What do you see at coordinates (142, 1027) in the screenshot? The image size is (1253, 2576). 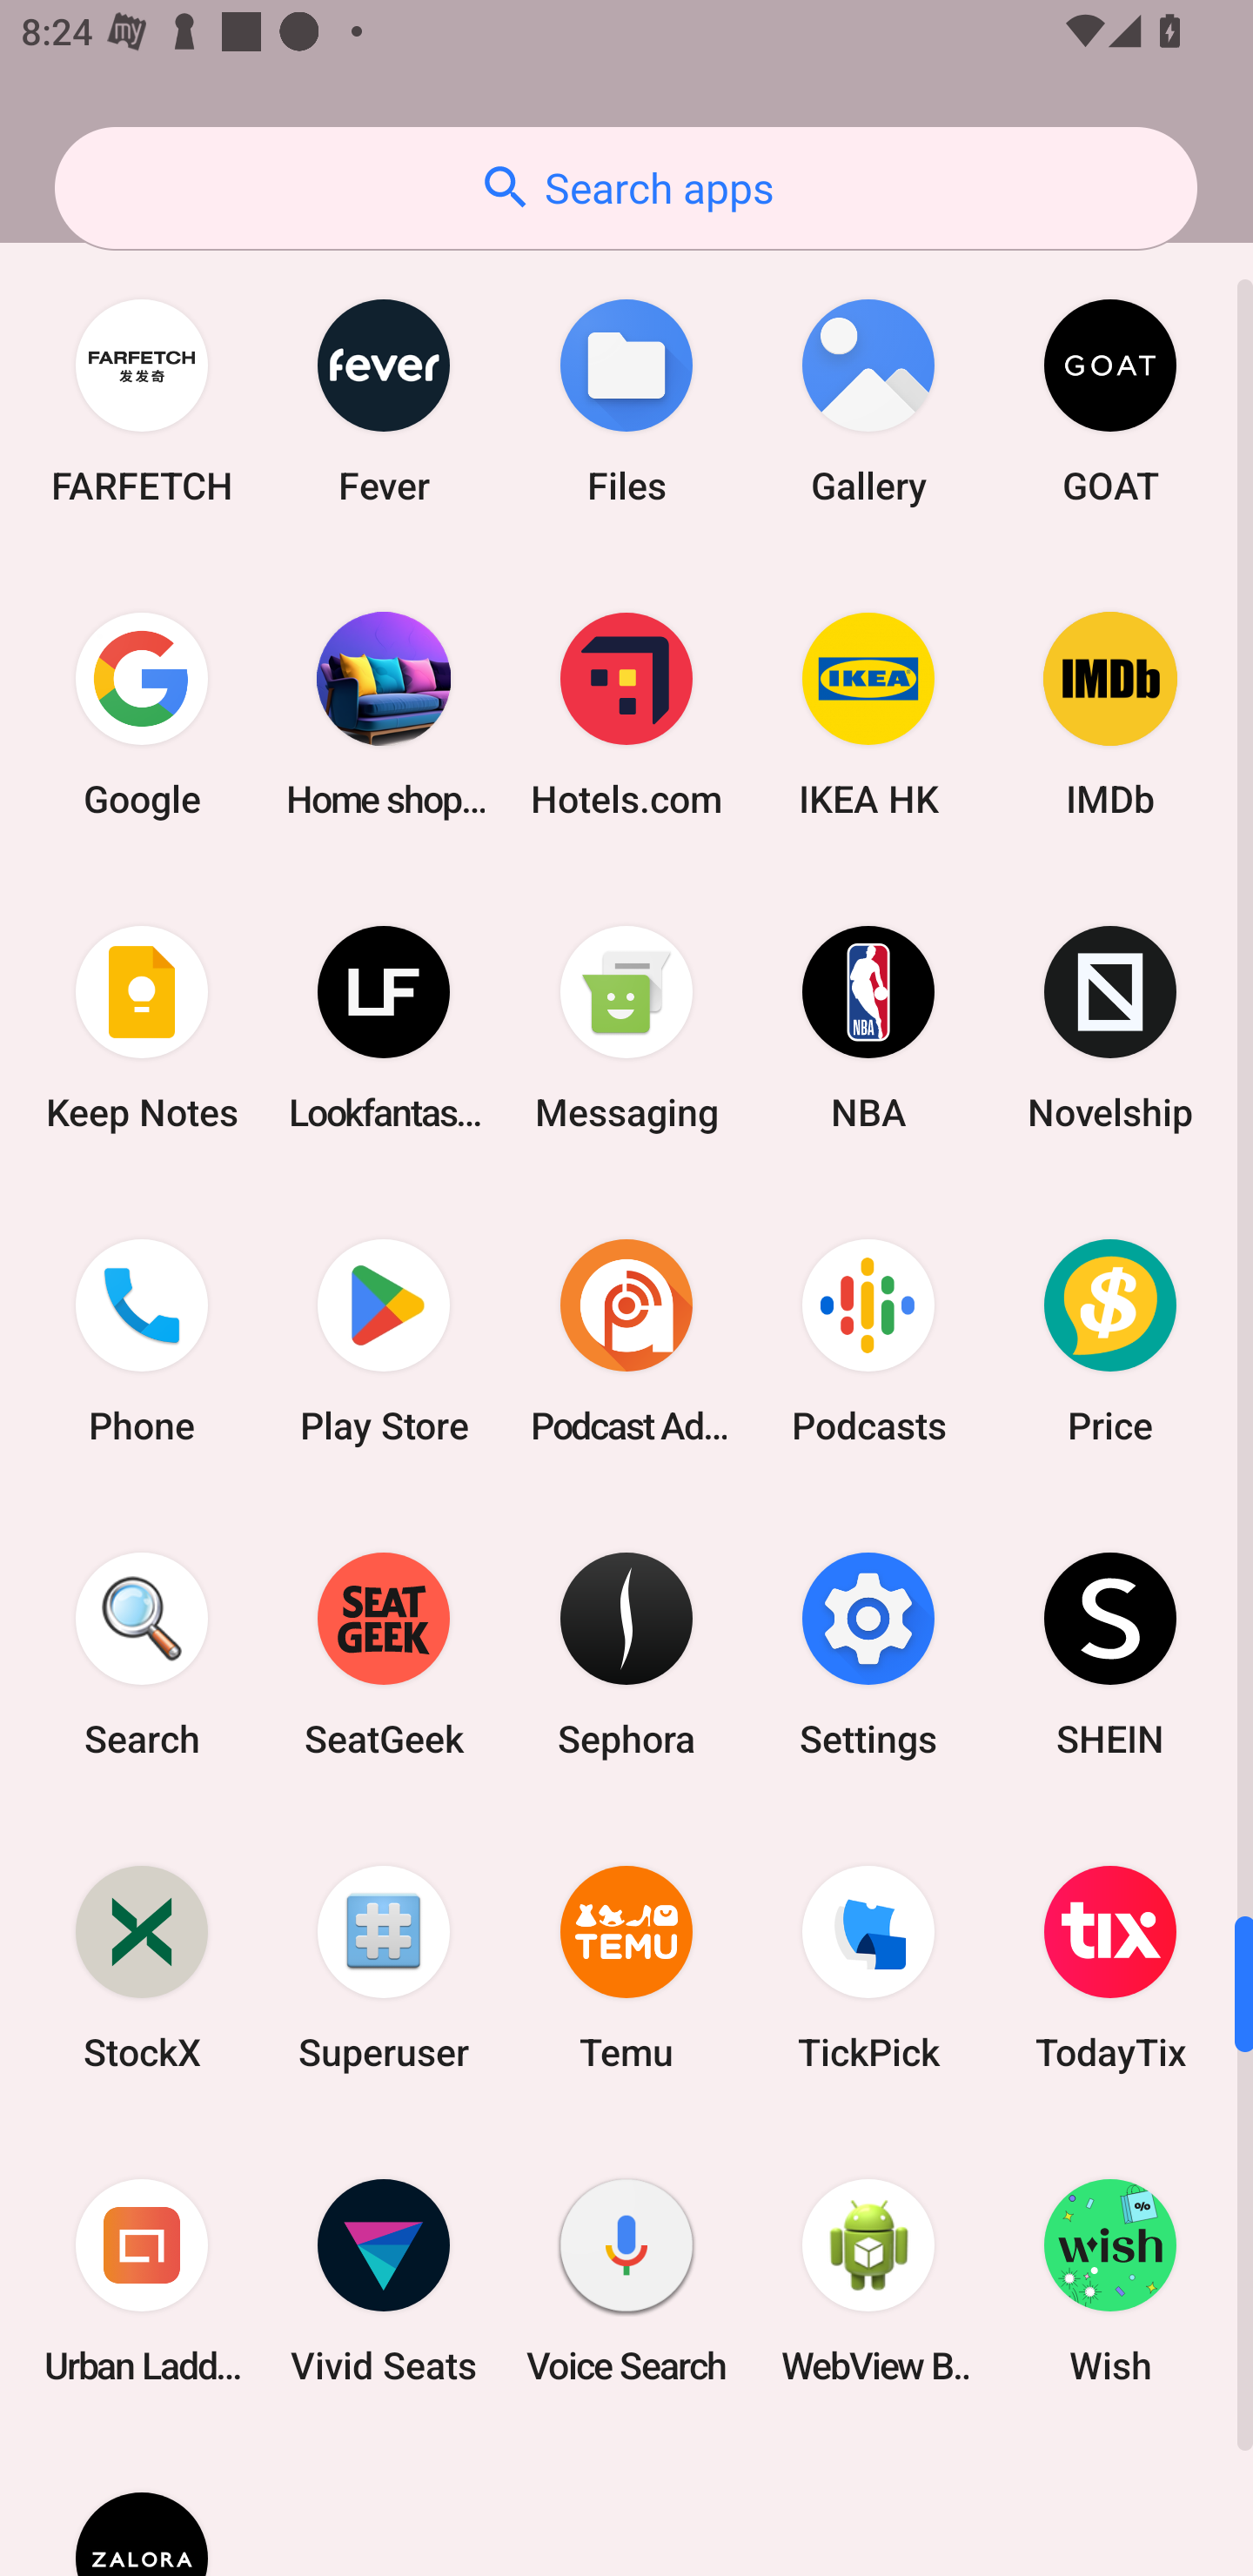 I see `Keep Notes` at bounding box center [142, 1027].